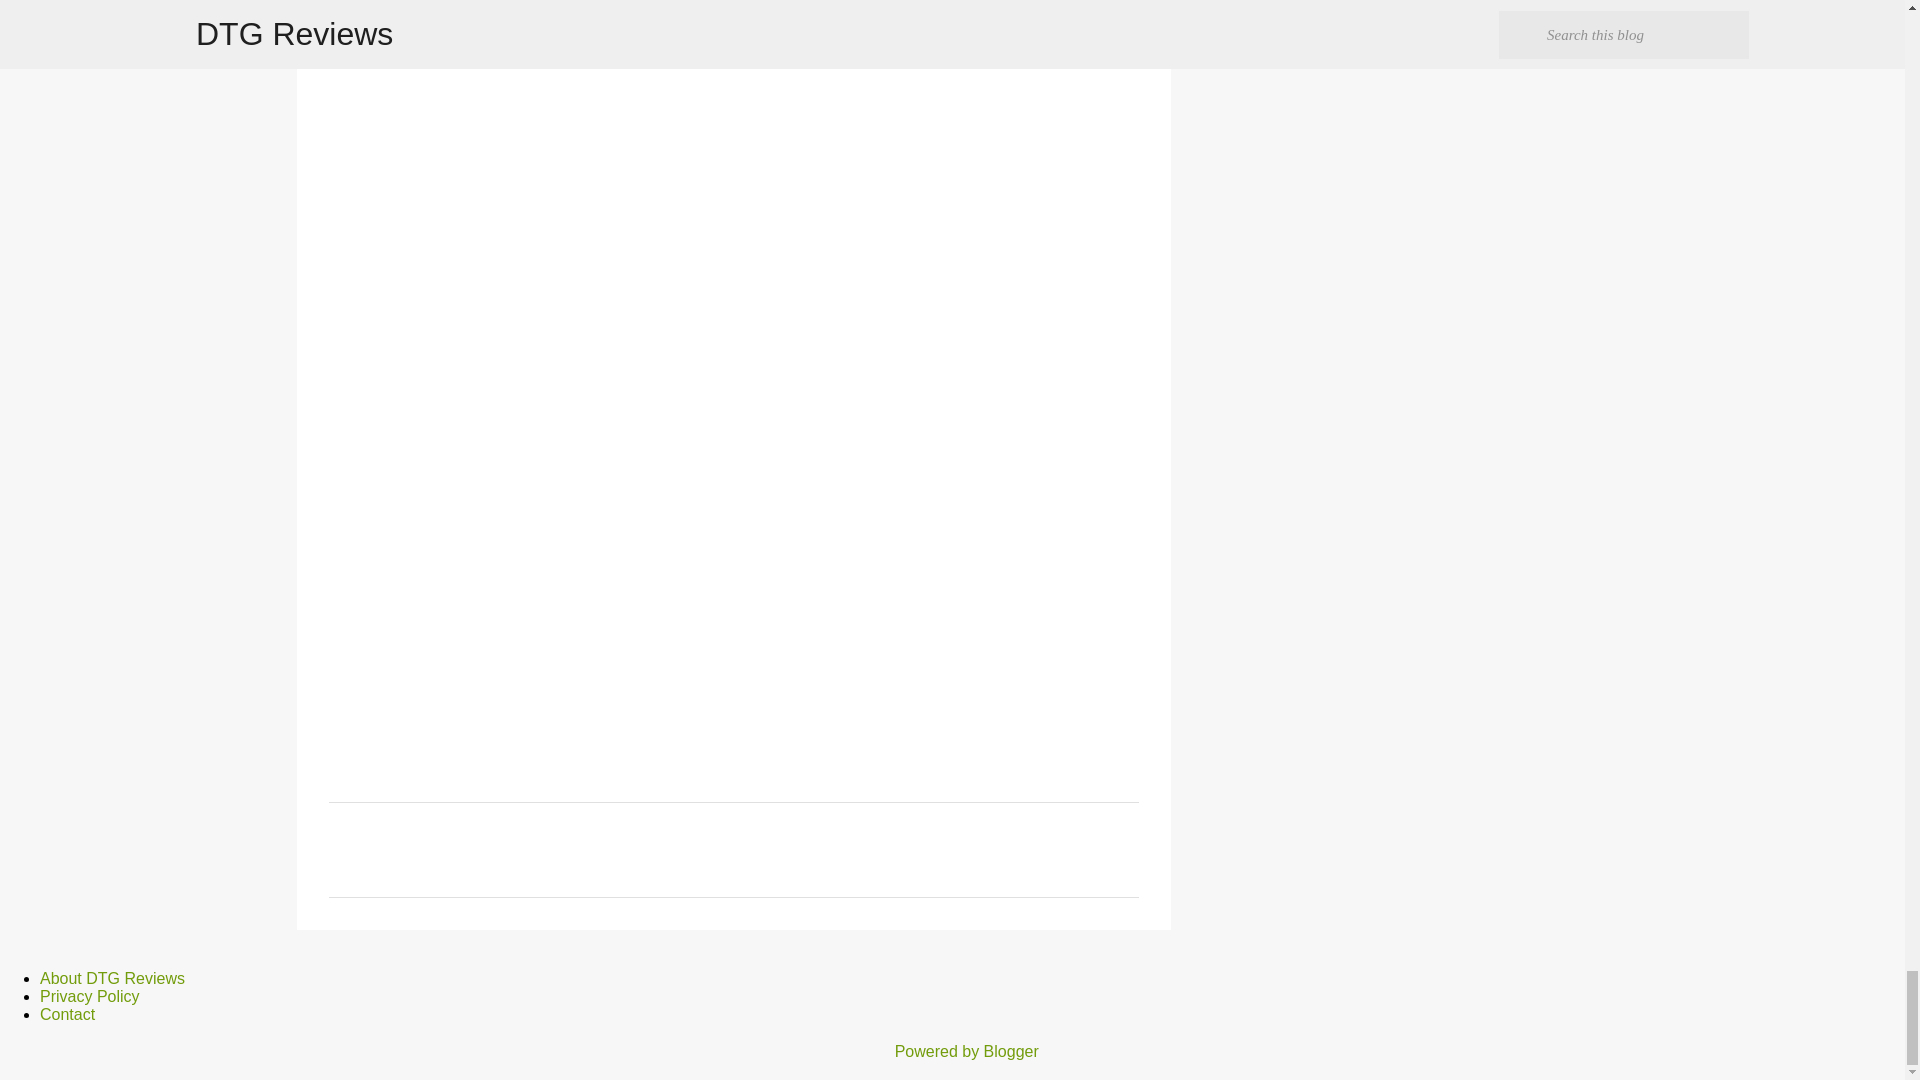 The image size is (1920, 1080). What do you see at coordinates (952, 1051) in the screenshot?
I see `Powered by Blogger` at bounding box center [952, 1051].